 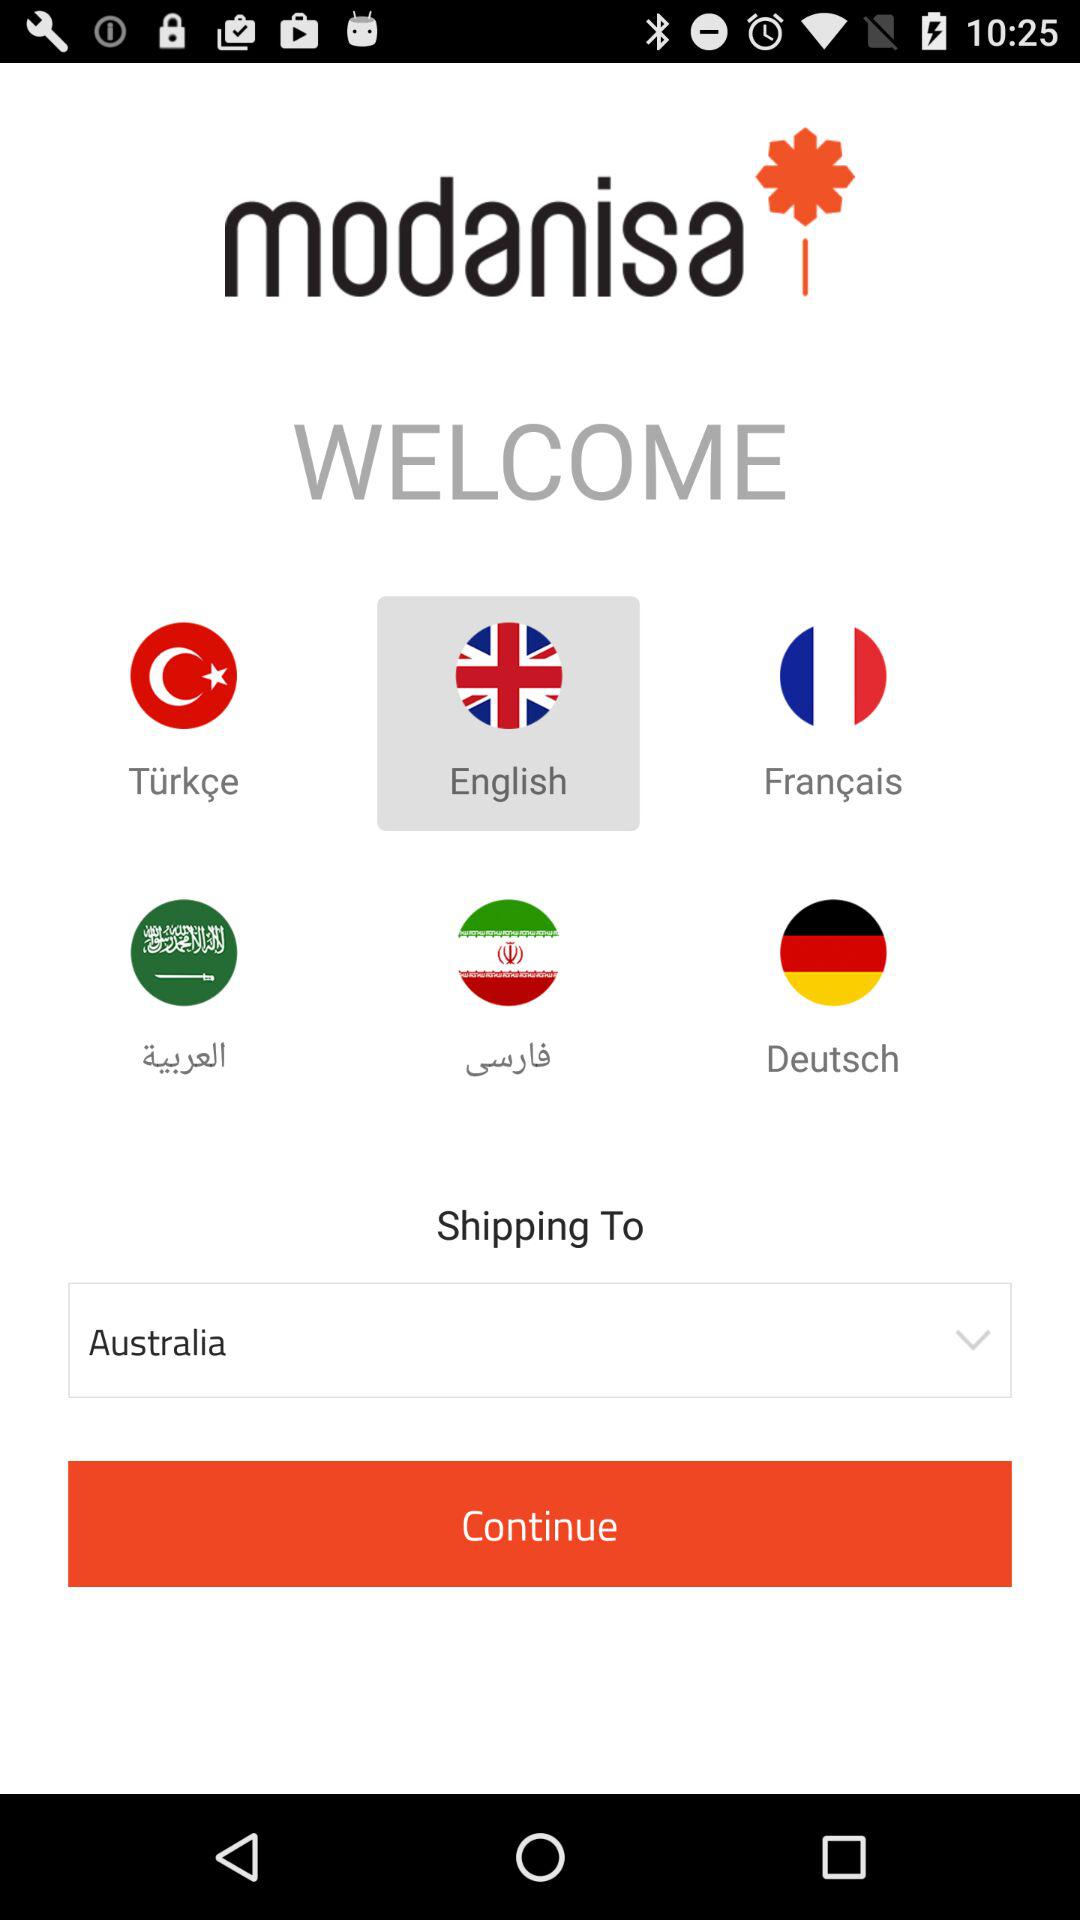 What do you see at coordinates (540, 1524) in the screenshot?
I see `jump to the continue icon` at bounding box center [540, 1524].